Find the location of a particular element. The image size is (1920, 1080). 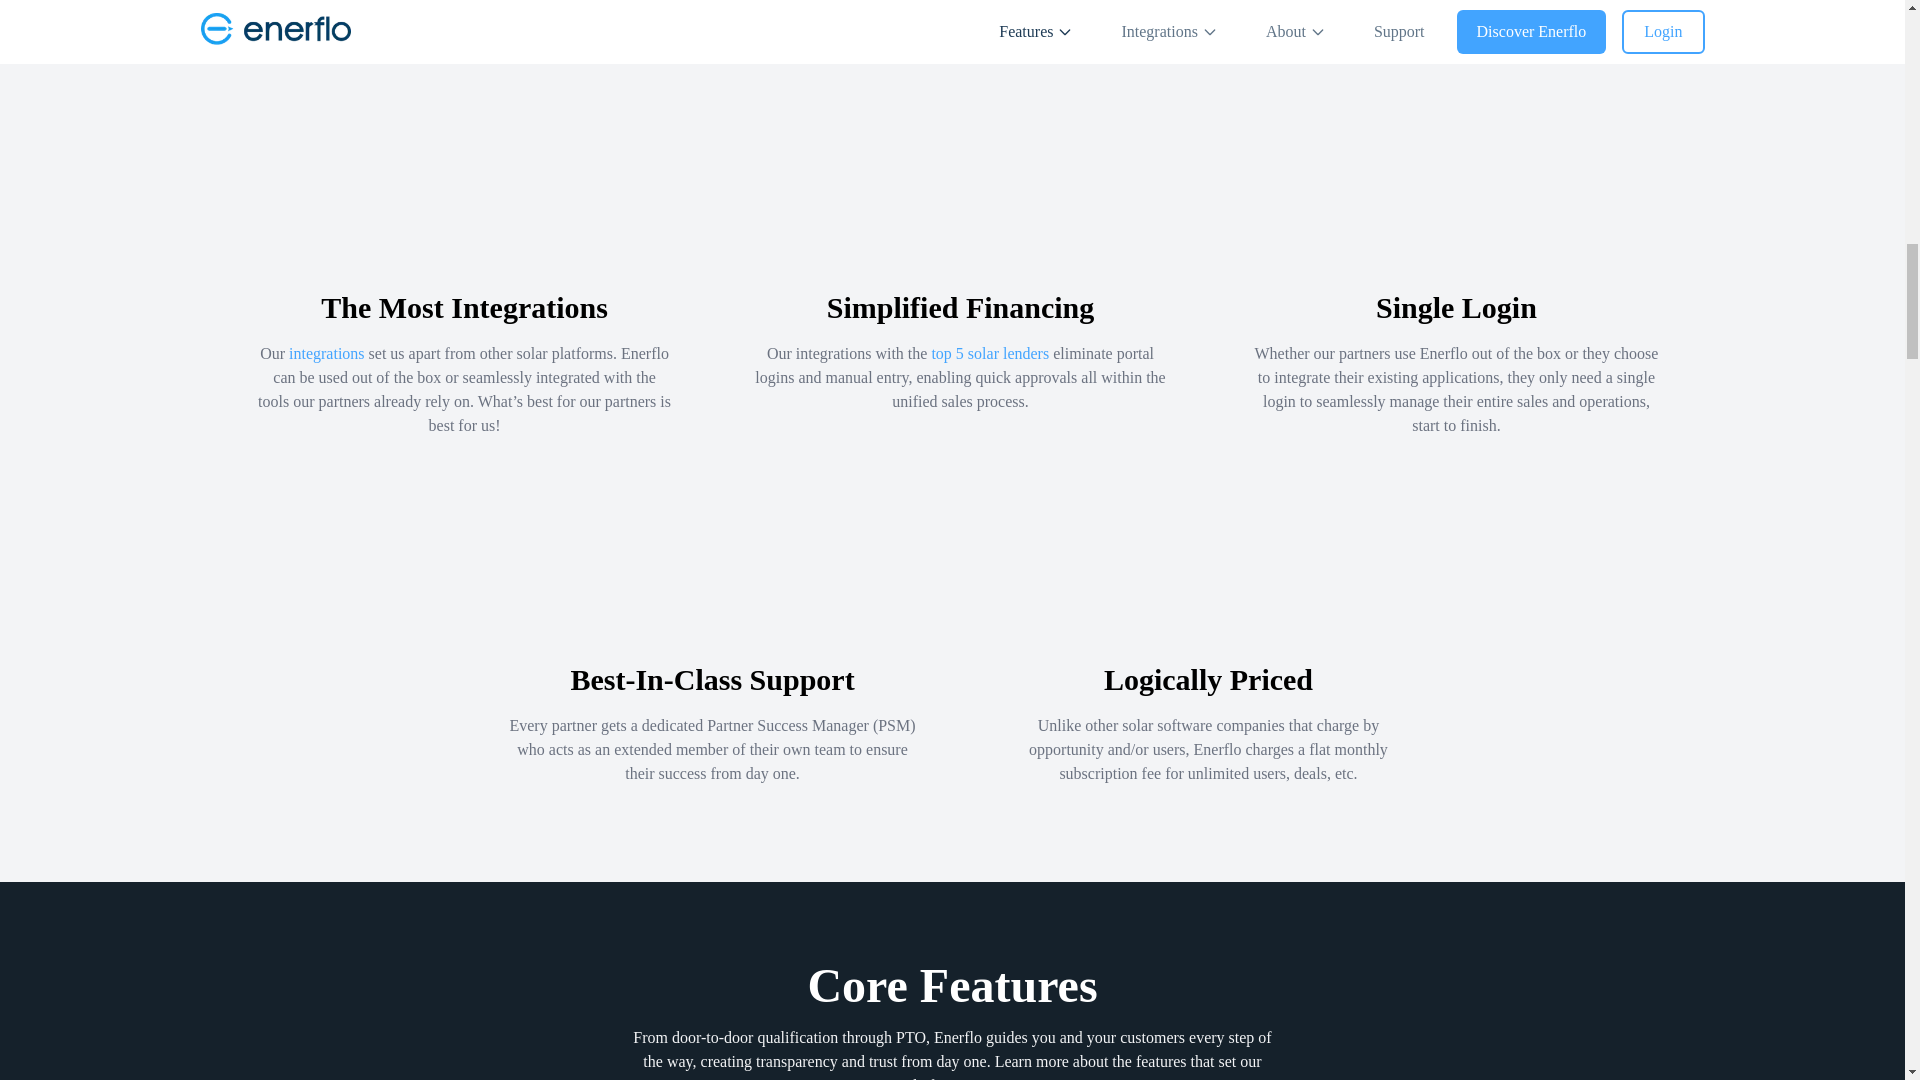

top 5 solar lenders is located at coordinates (990, 352).